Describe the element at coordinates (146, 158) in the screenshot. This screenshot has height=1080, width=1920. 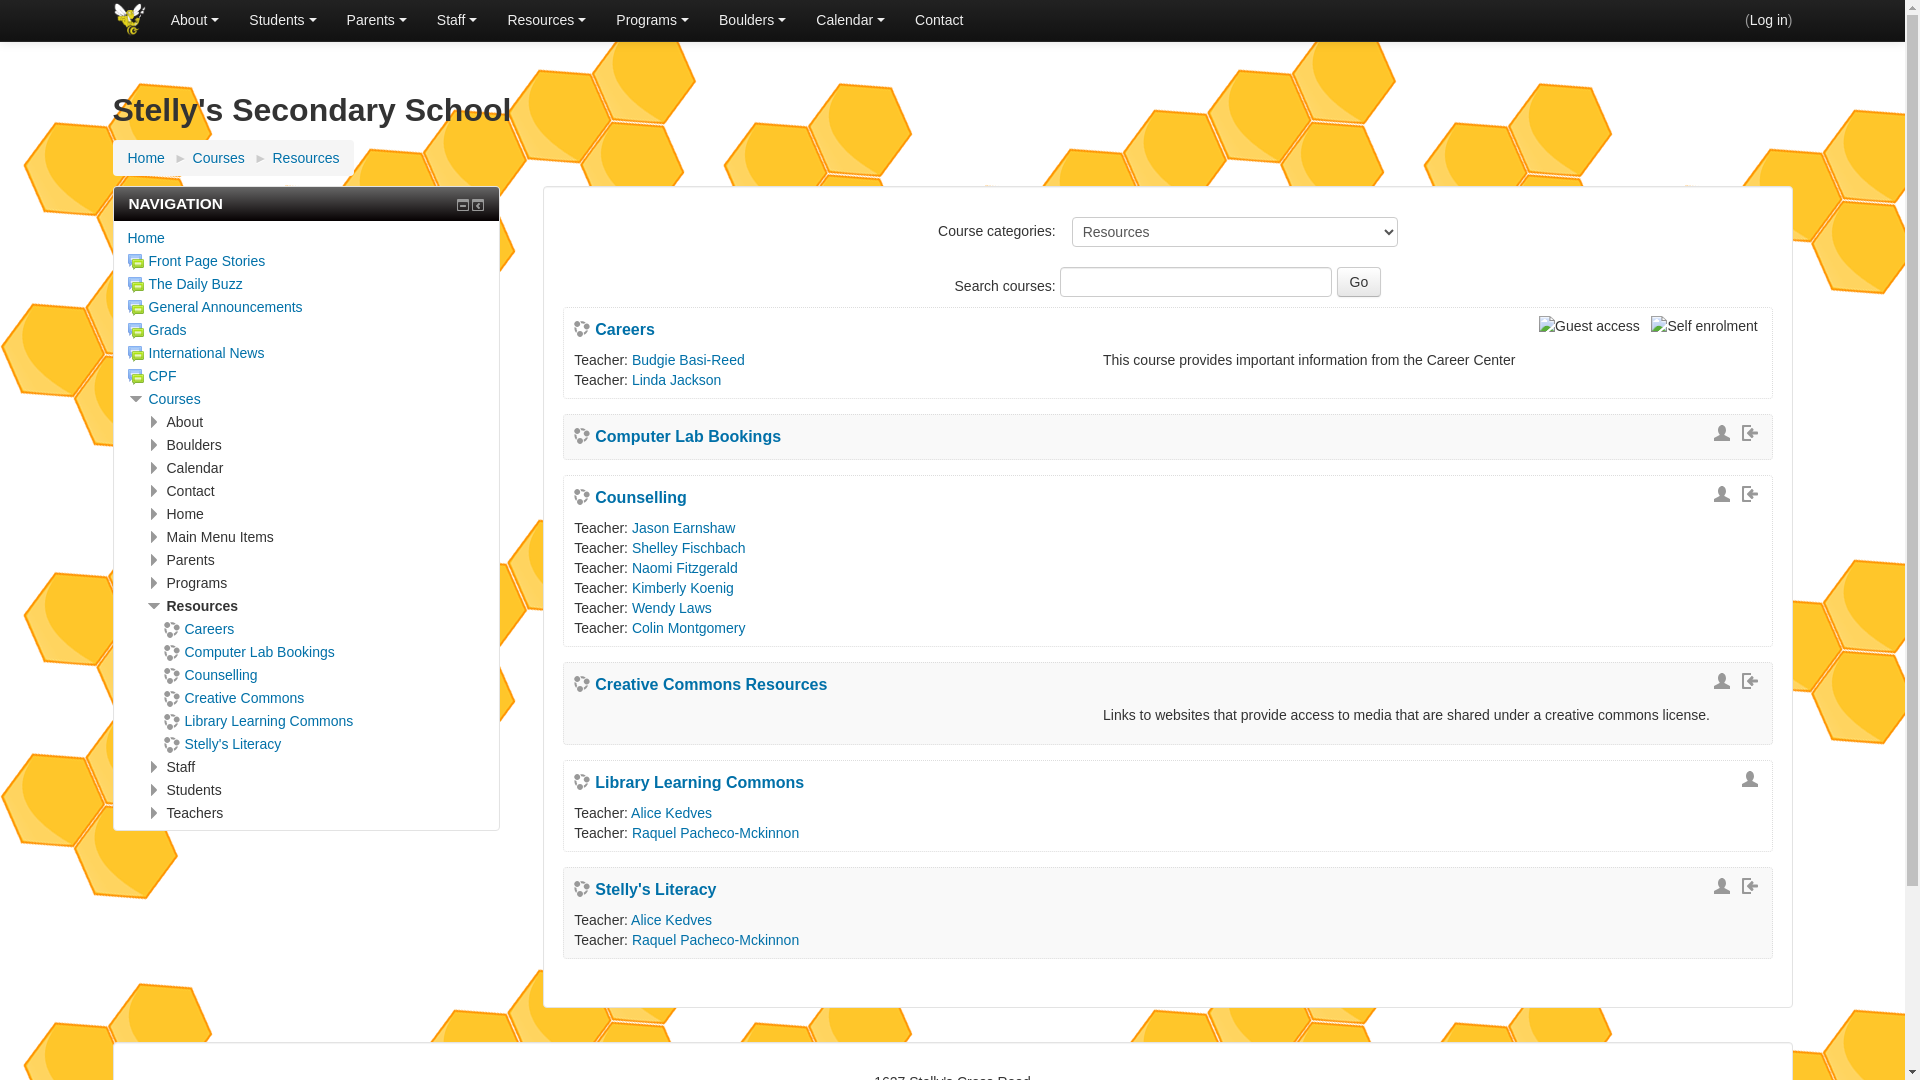
I see `Home` at that location.